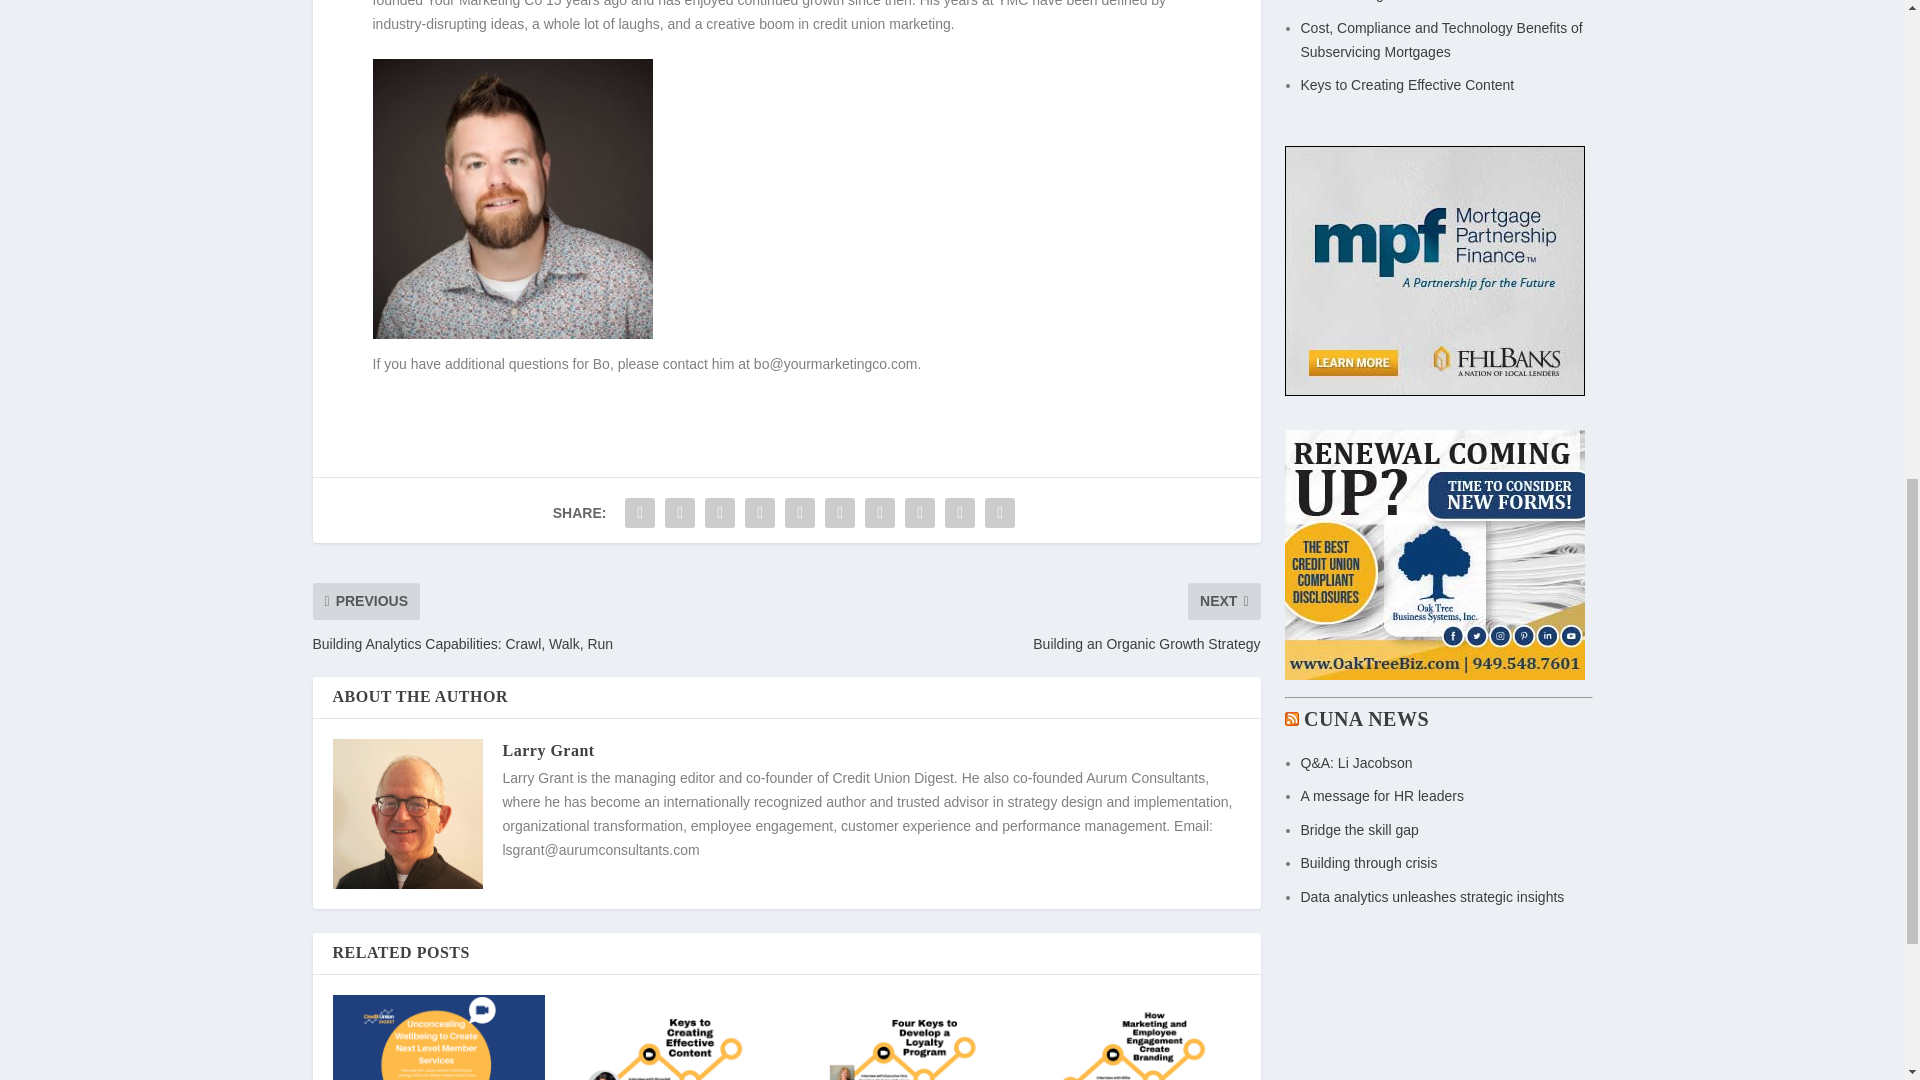  What do you see at coordinates (960, 512) in the screenshot?
I see `Share "Strategy and Marketing: The Perfect Pair" via Email` at bounding box center [960, 512].